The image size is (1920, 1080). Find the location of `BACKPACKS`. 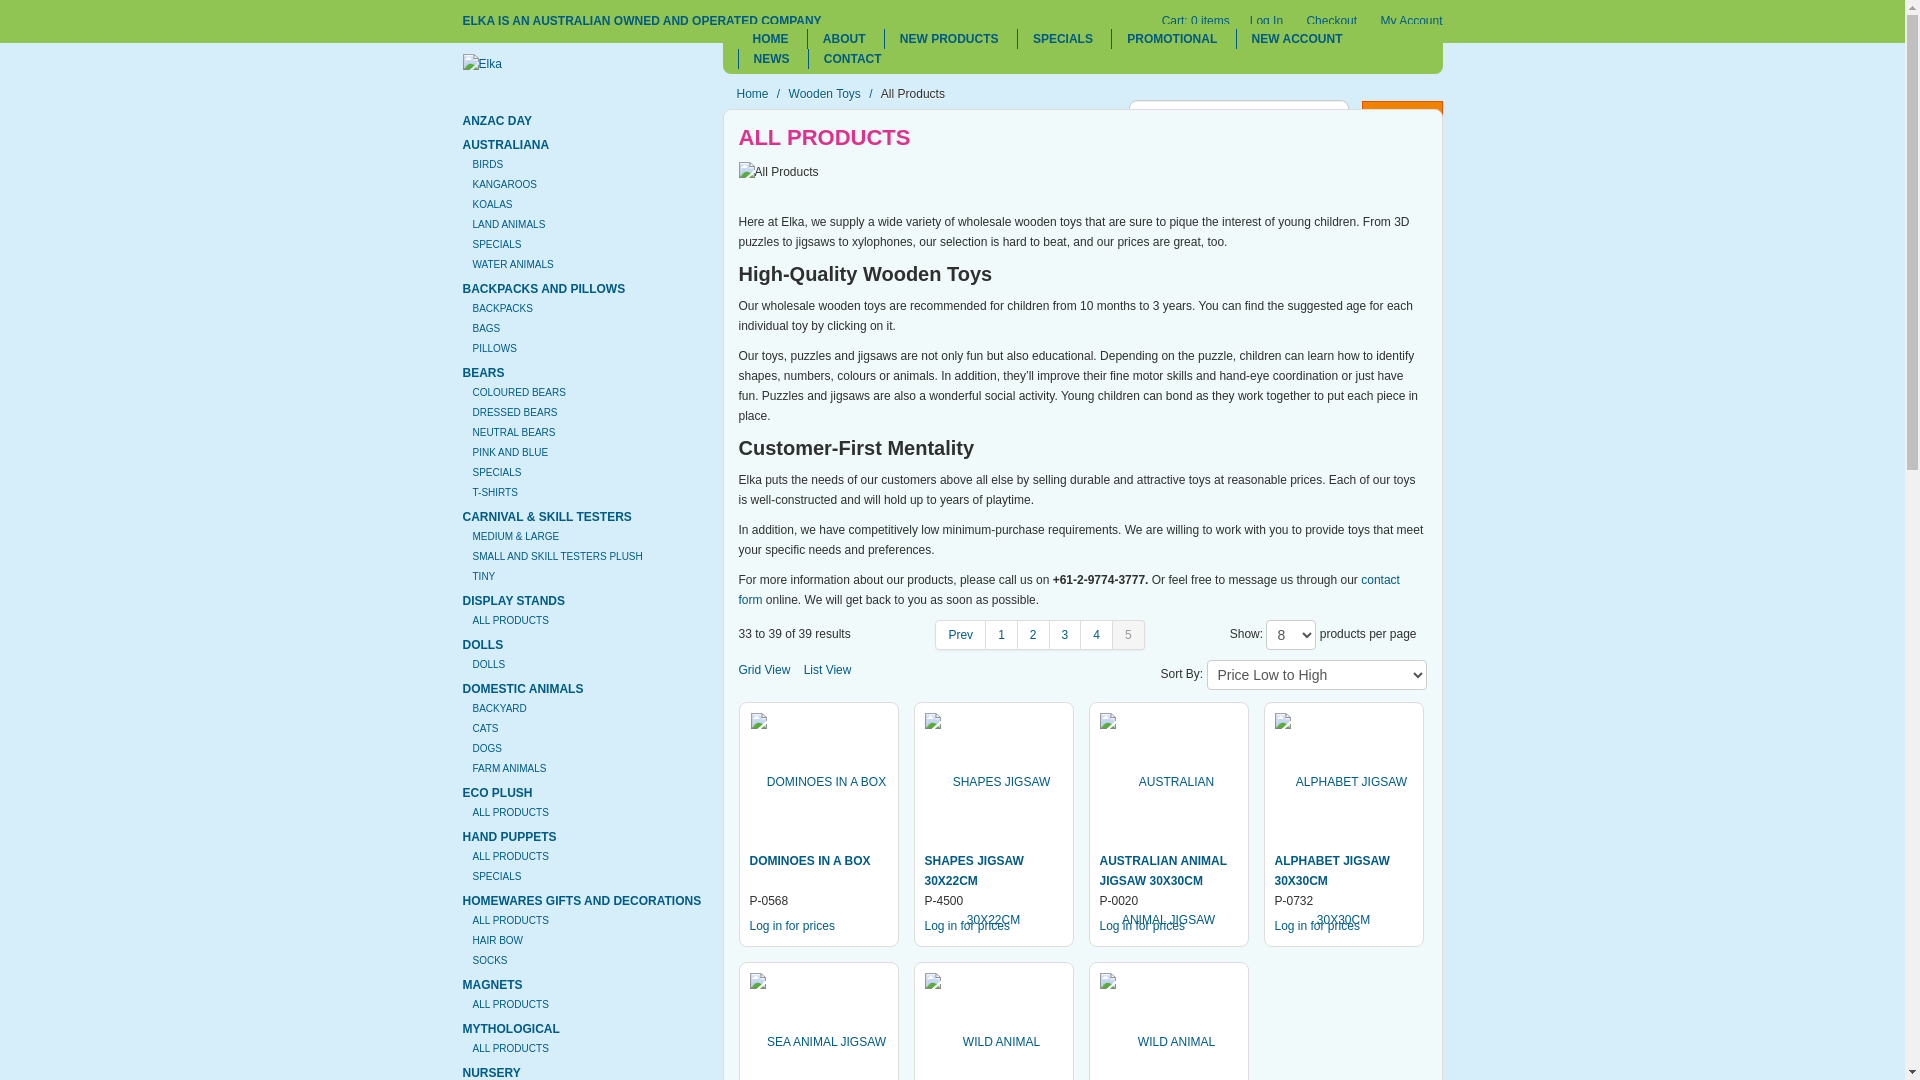

BACKPACKS is located at coordinates (502, 308).